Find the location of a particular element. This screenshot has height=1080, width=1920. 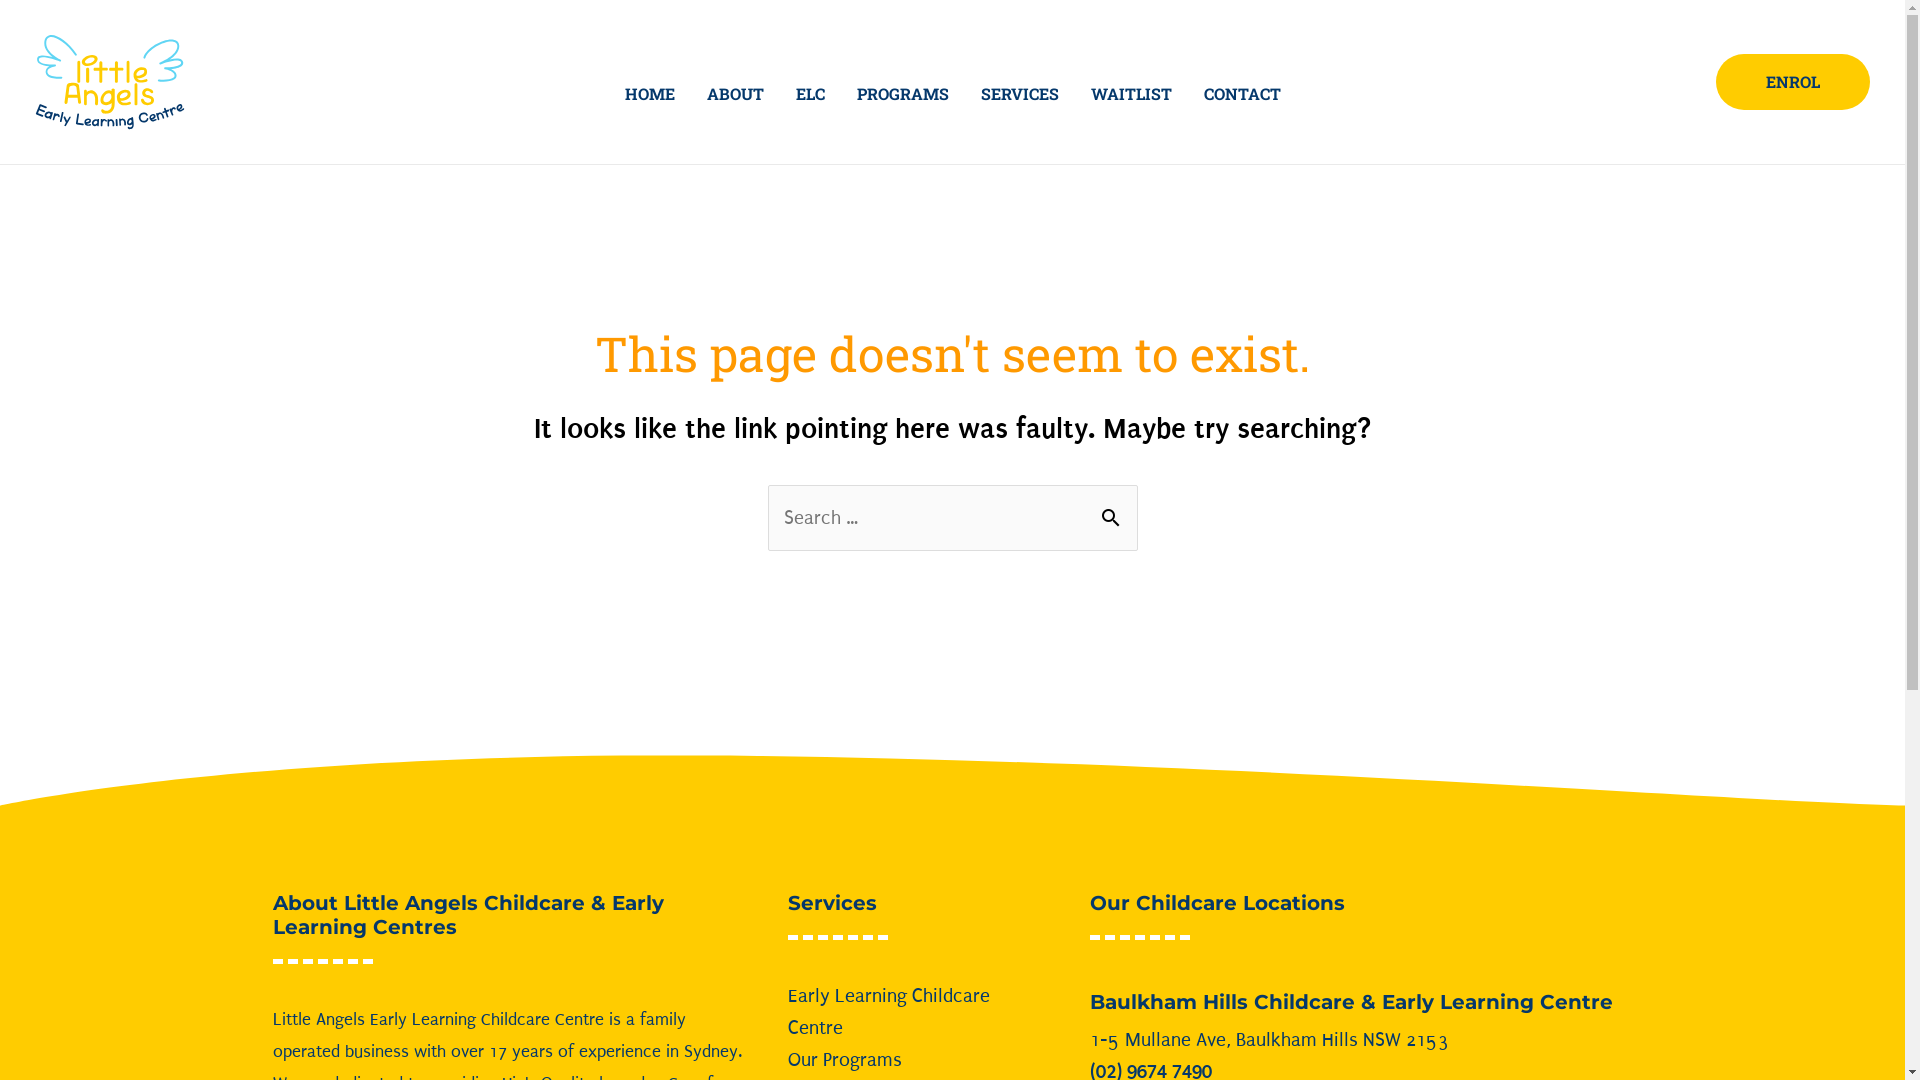

ABOUT is located at coordinates (734, 94).